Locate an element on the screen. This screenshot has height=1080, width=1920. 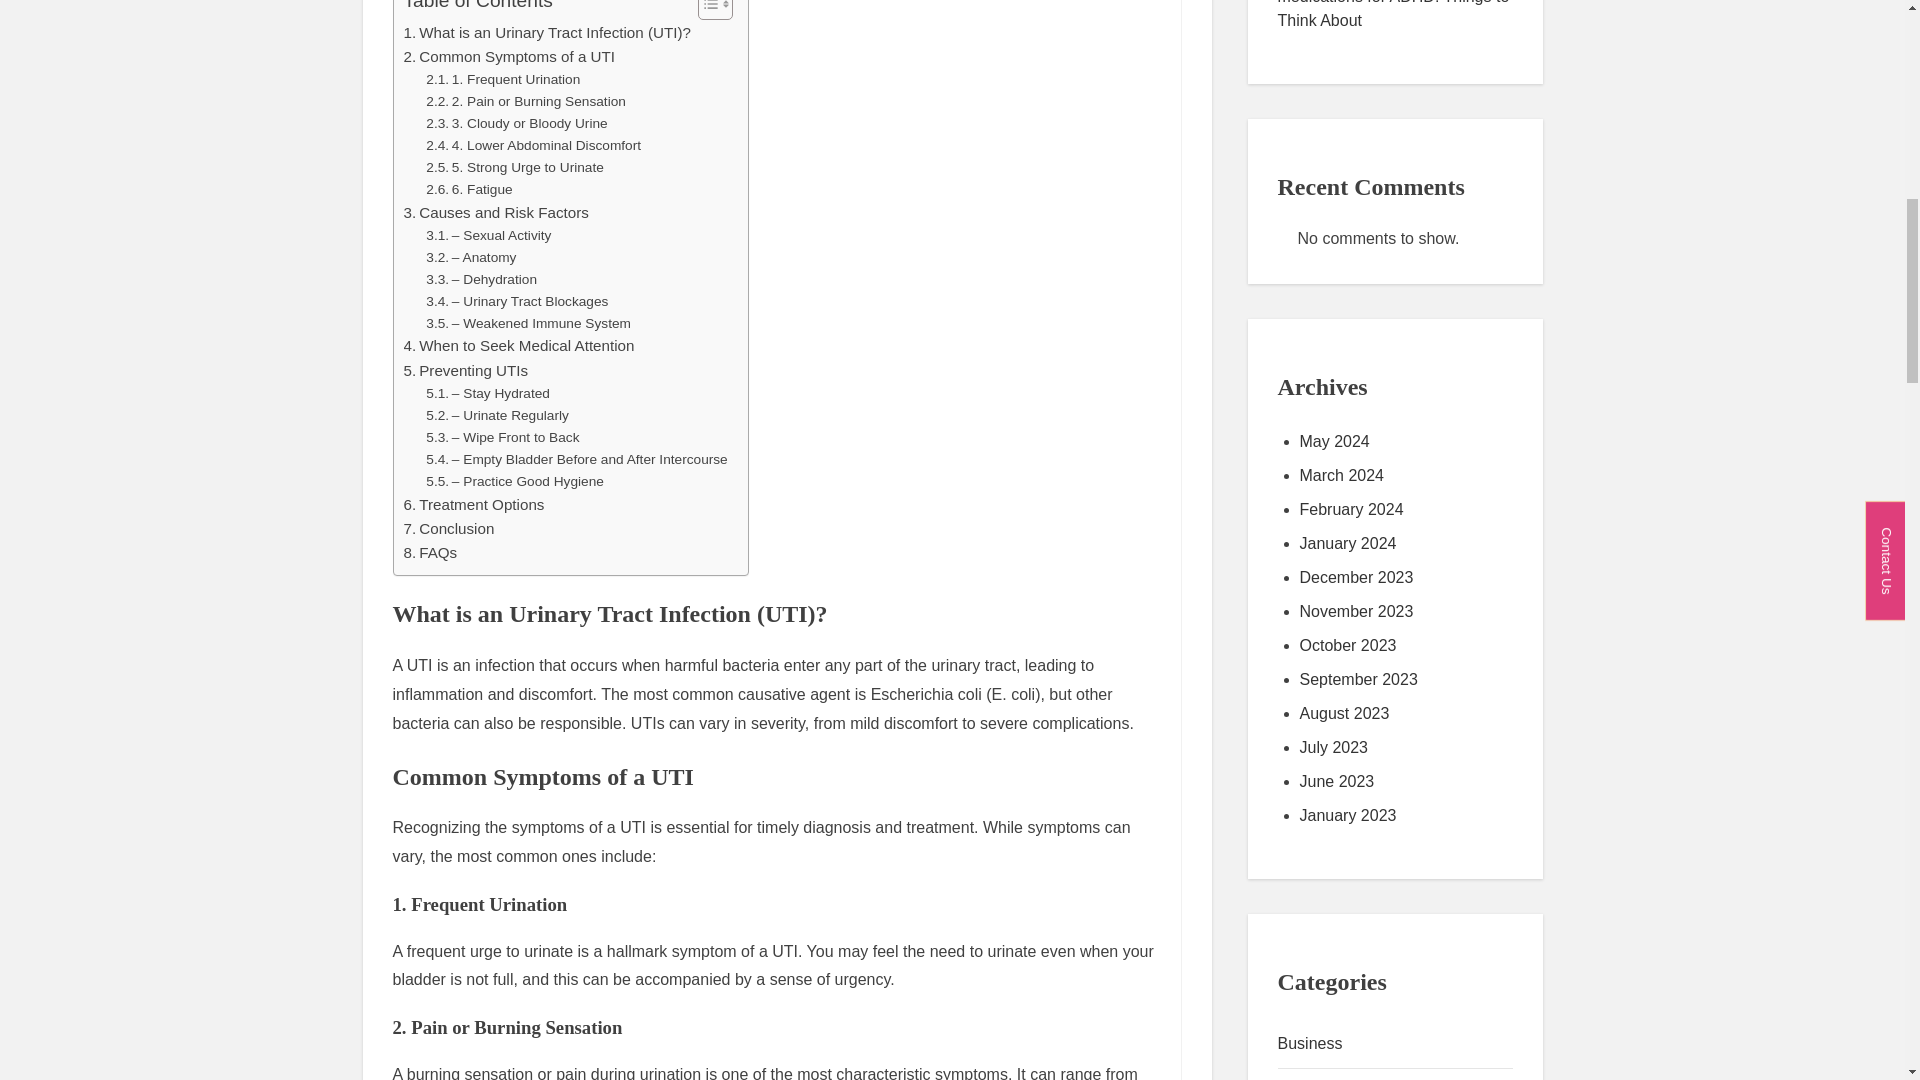
5. Strong Urge to Urinate is located at coordinates (515, 168).